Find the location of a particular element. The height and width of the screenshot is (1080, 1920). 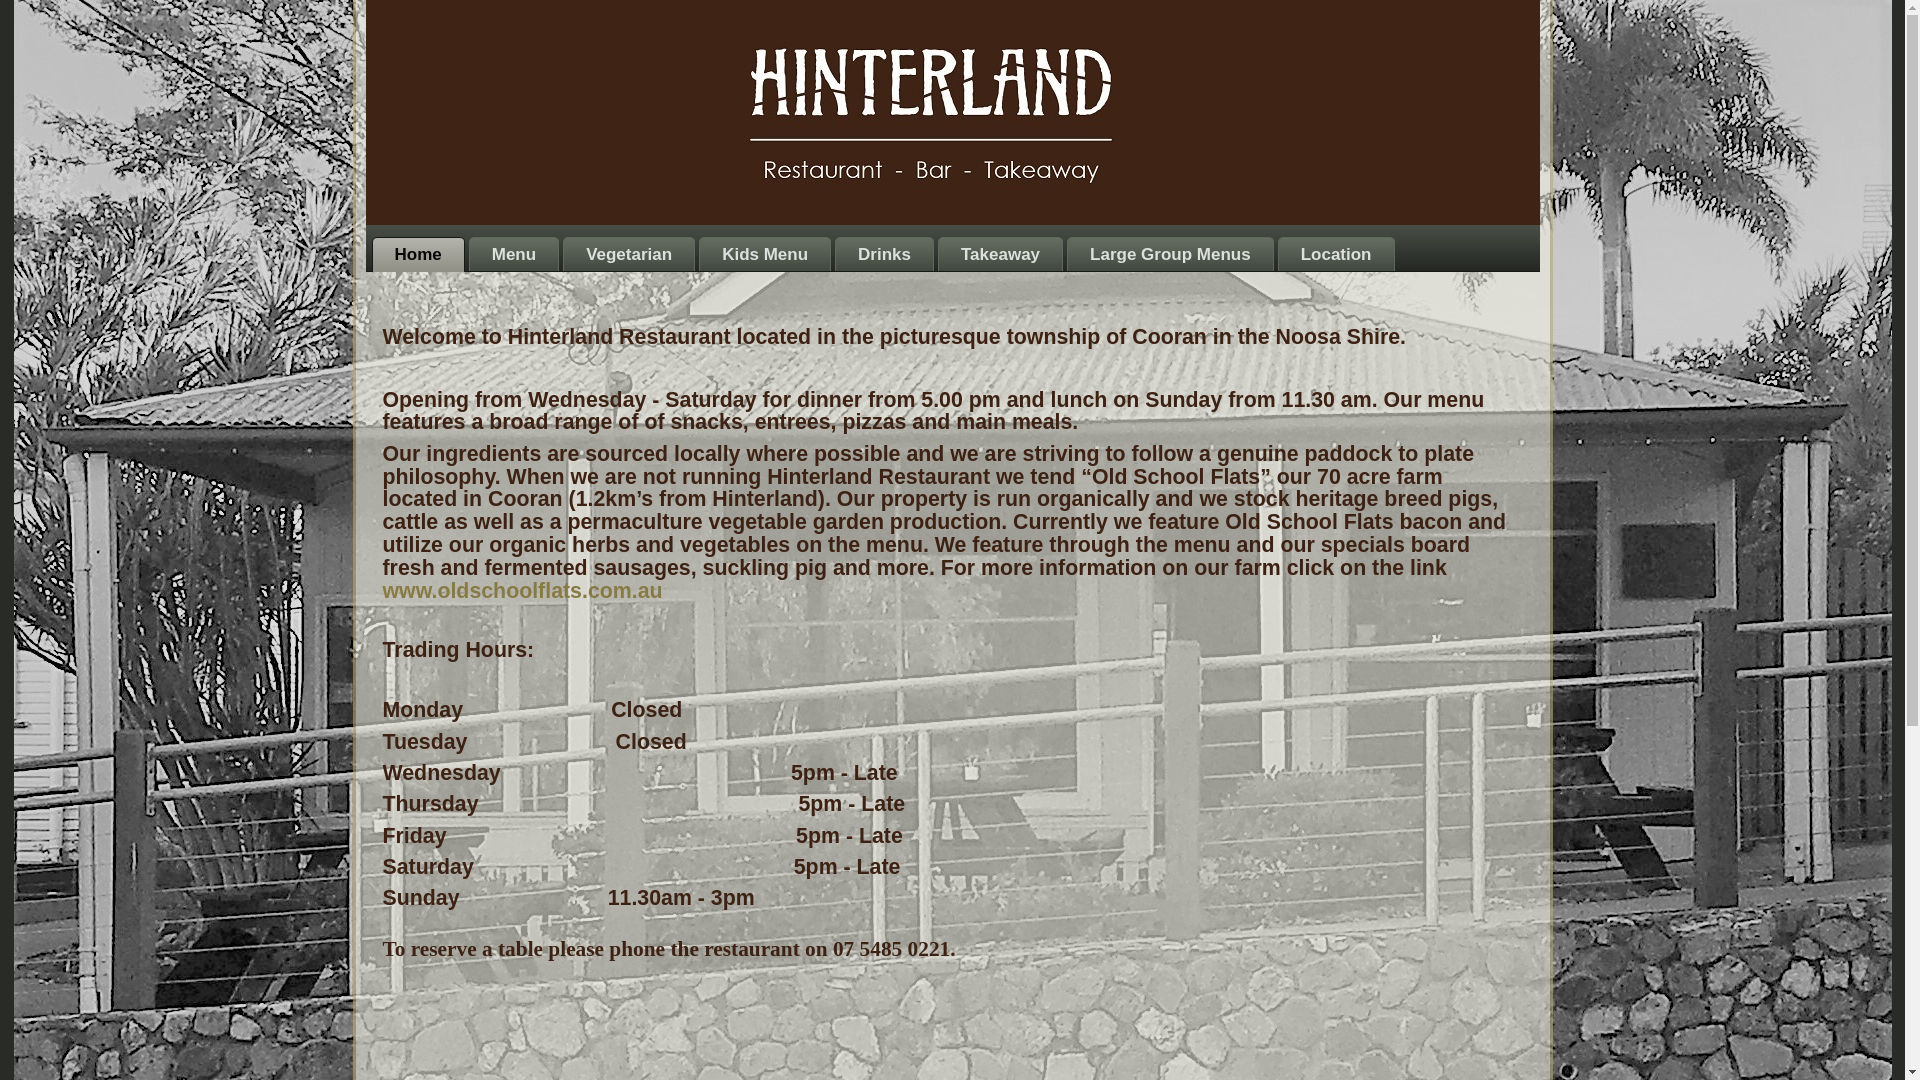

Drinks is located at coordinates (884, 254).